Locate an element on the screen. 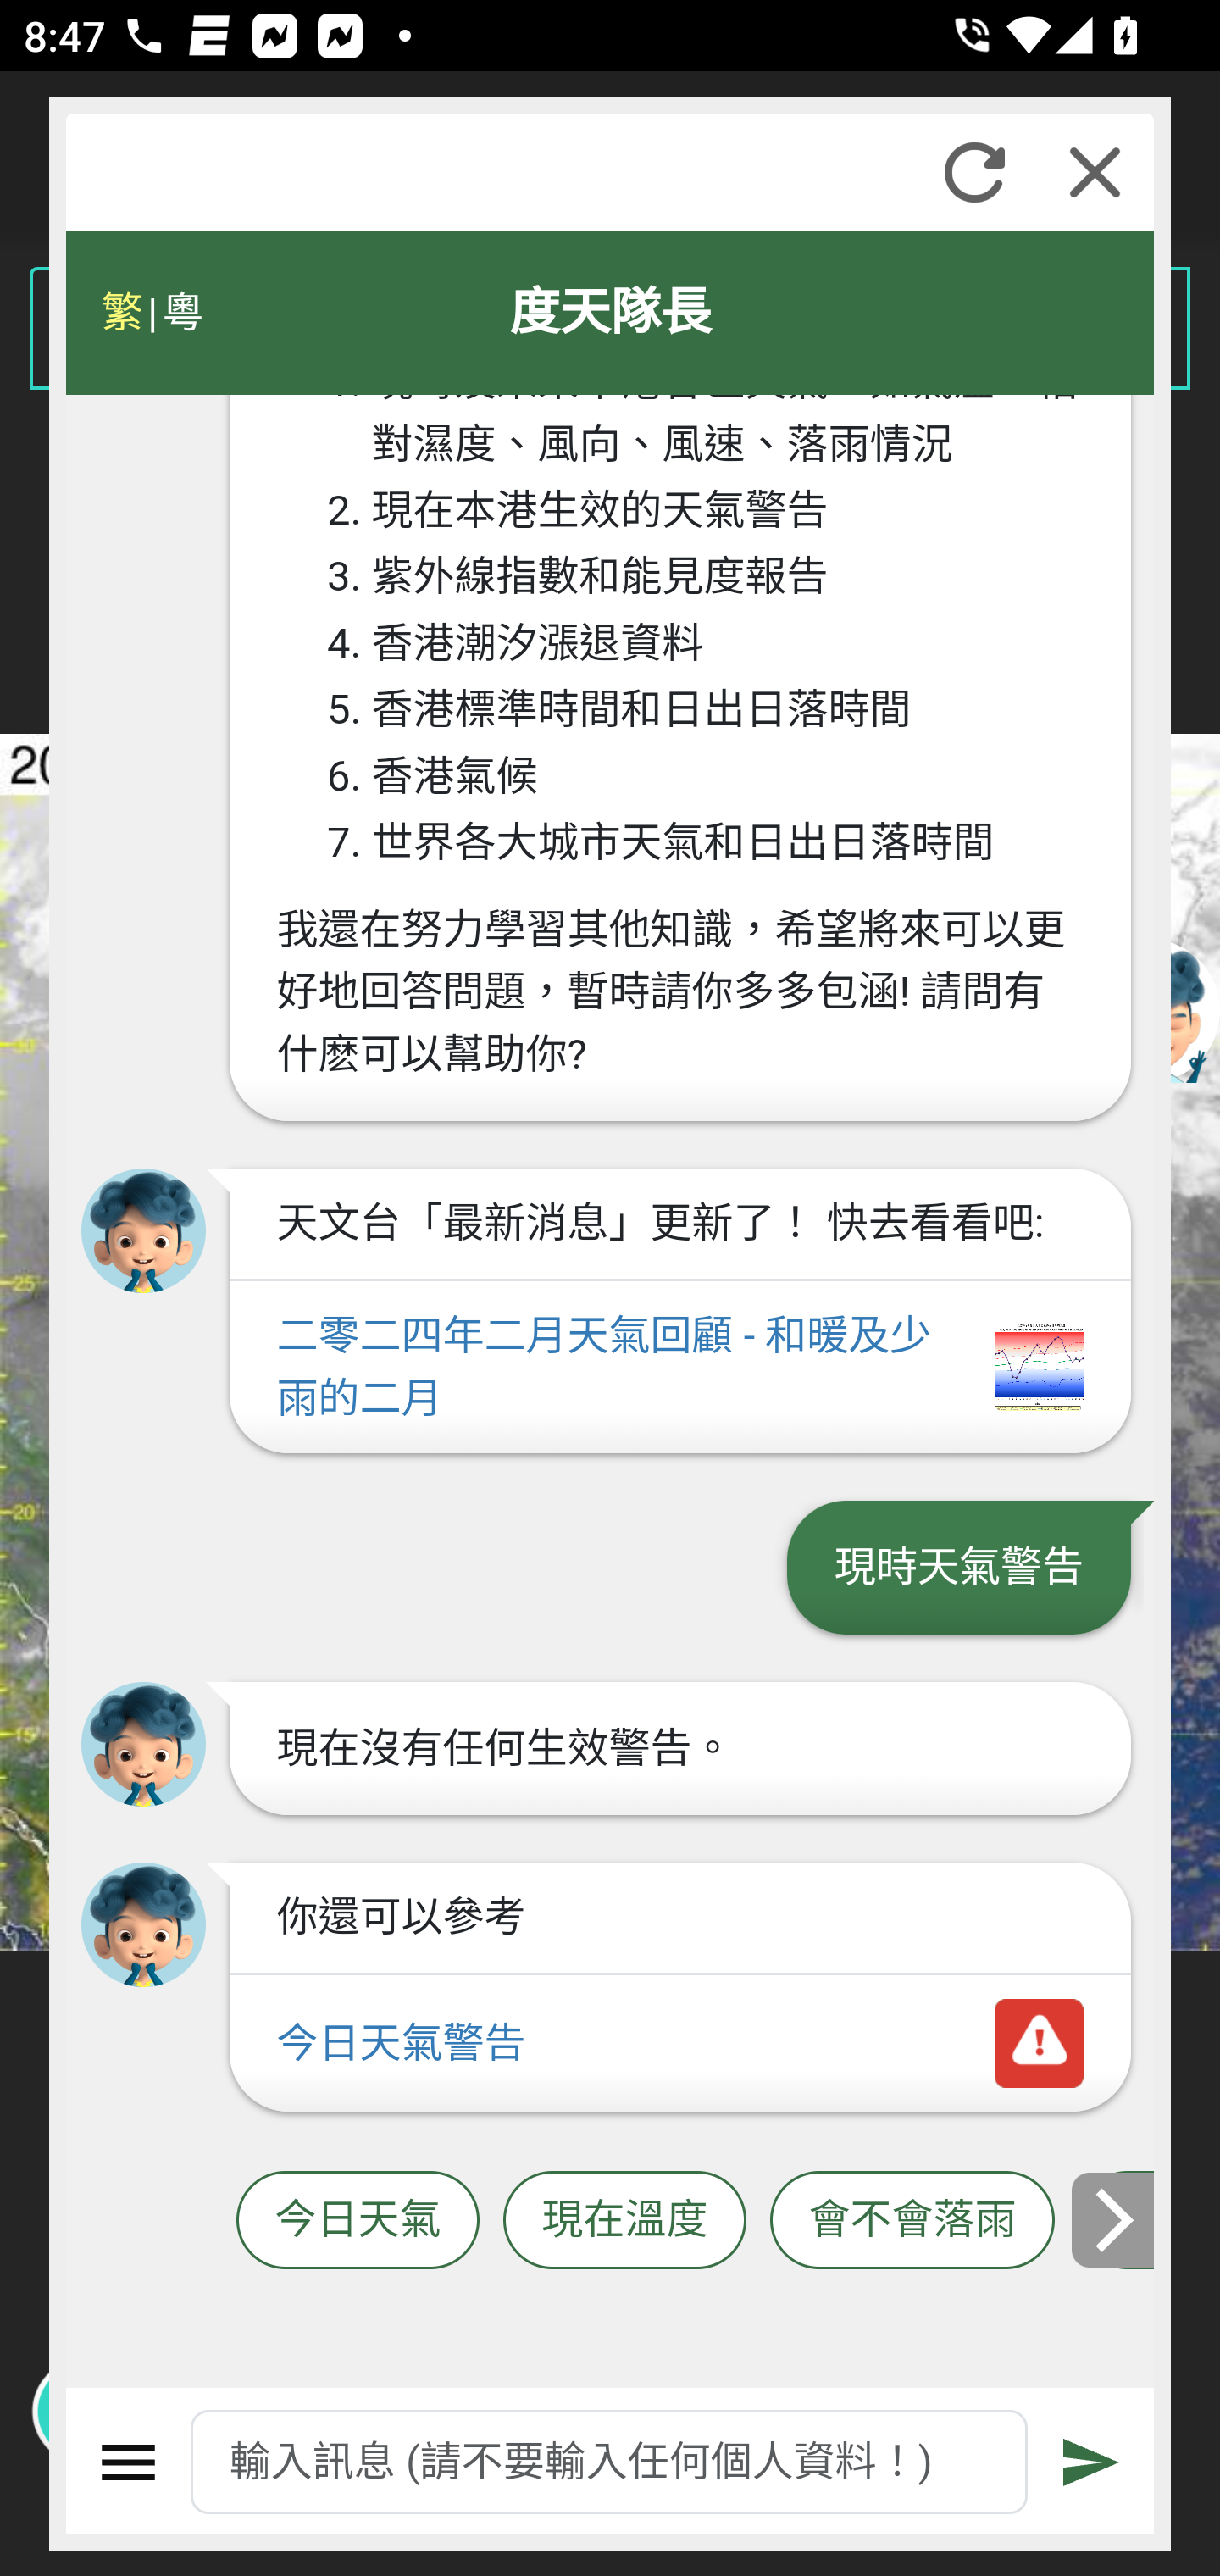 The width and height of the screenshot is (1220, 2576). 關閉 is located at coordinates (1095, 172).